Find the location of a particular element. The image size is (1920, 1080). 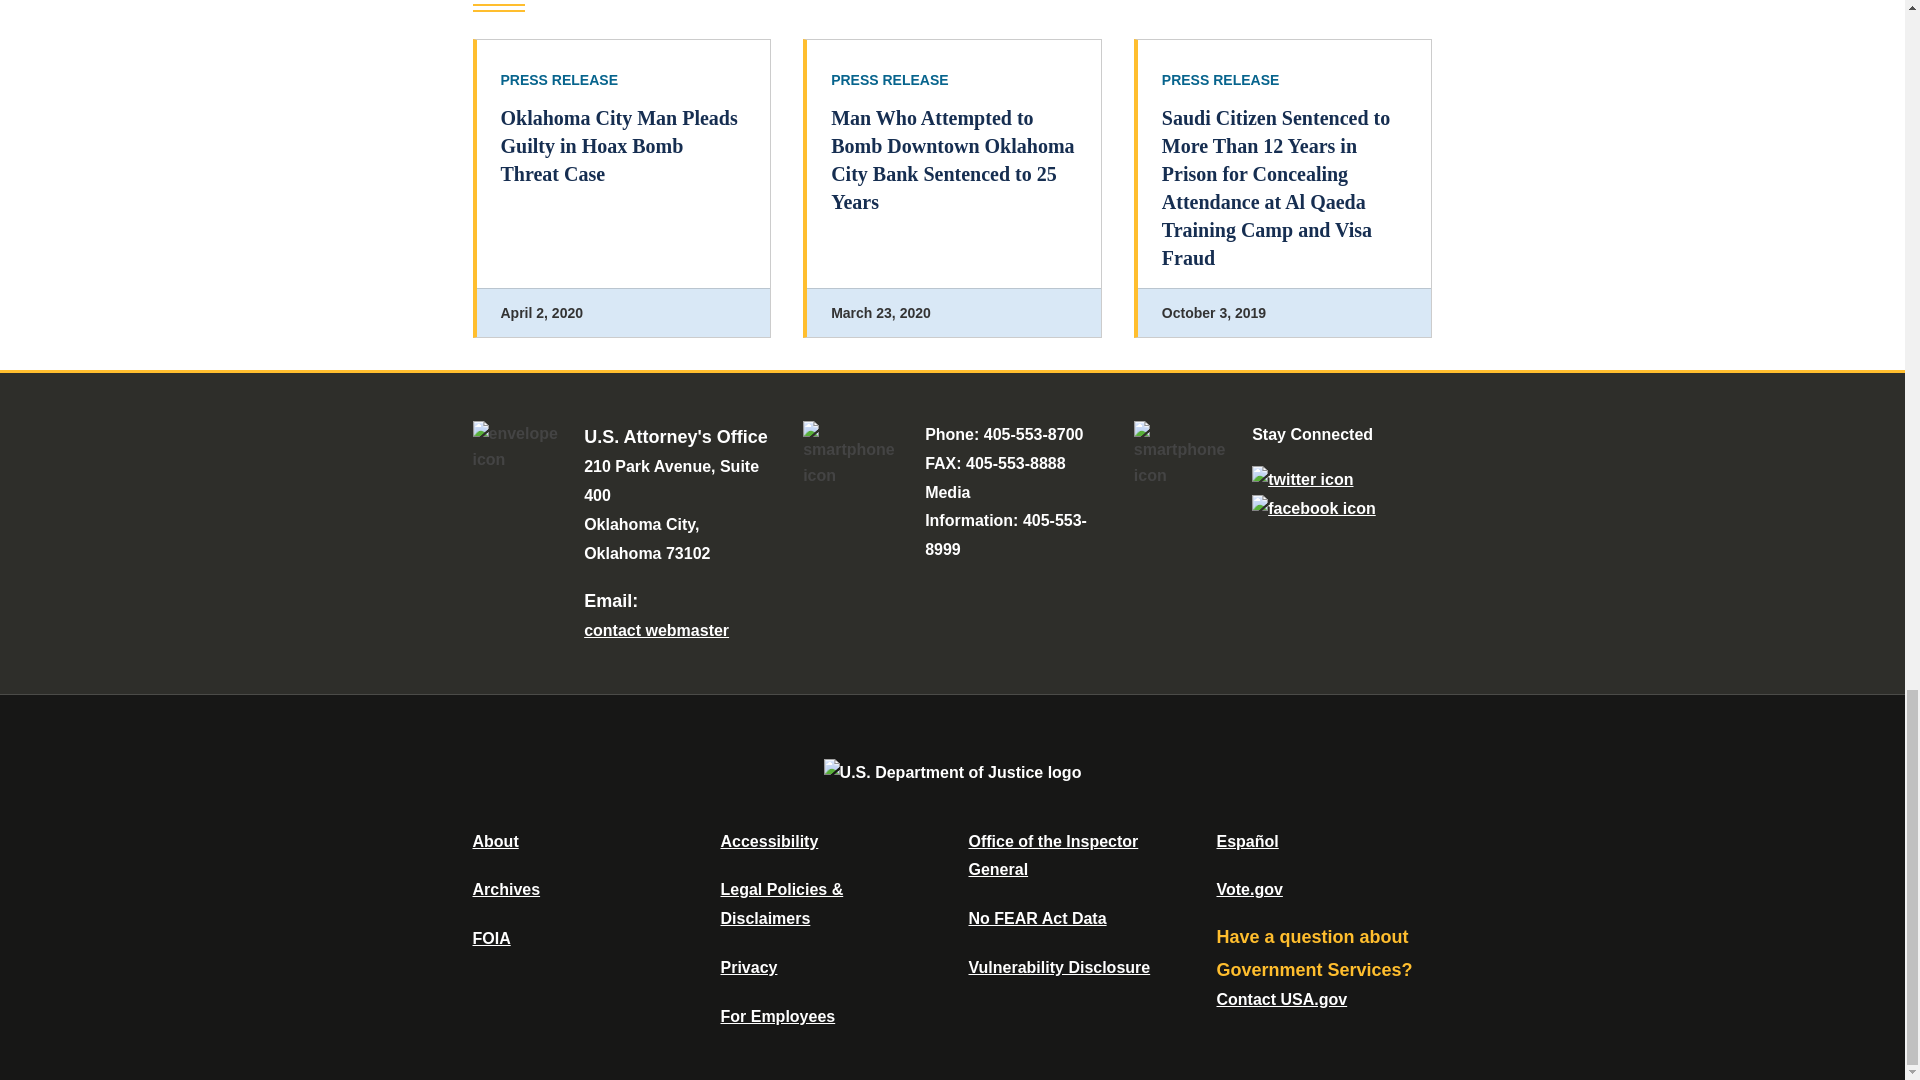

About DOJ is located at coordinates (495, 840).